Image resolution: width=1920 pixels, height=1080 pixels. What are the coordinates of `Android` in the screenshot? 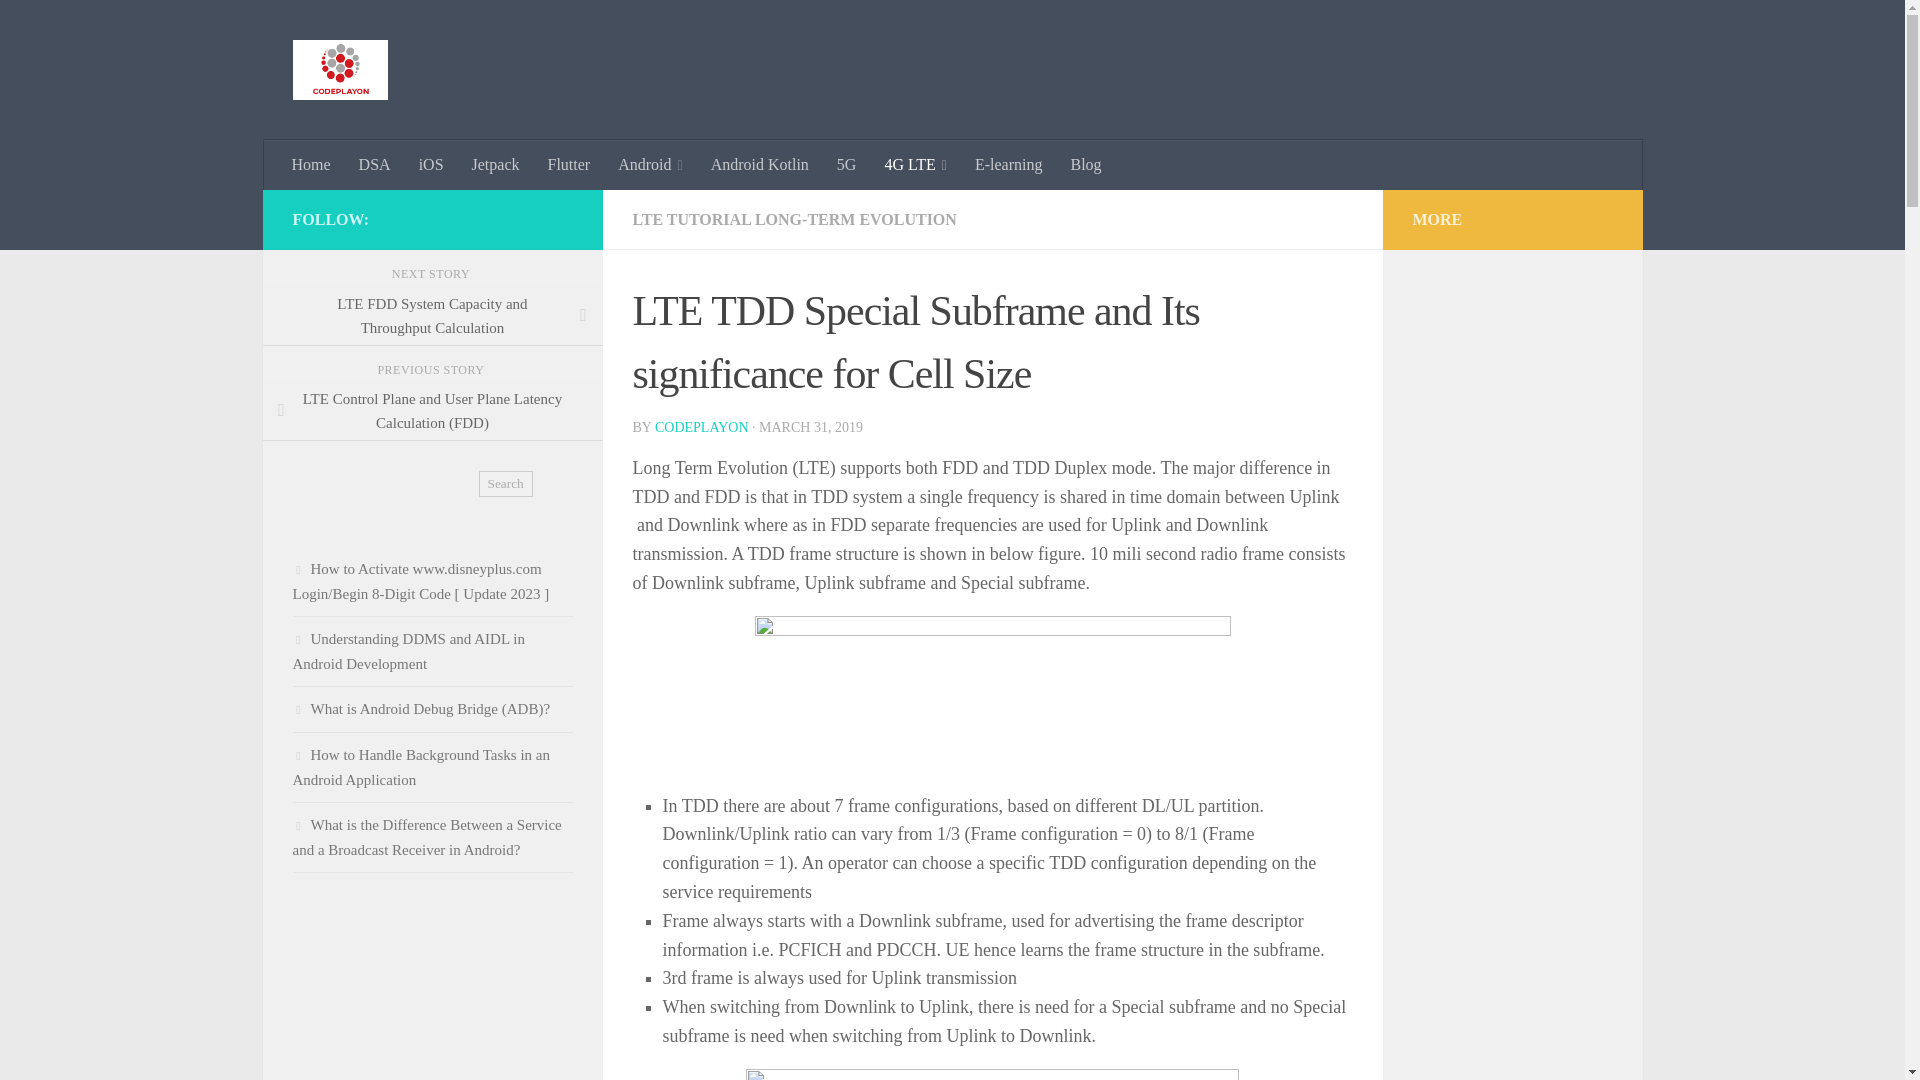 It's located at (650, 165).